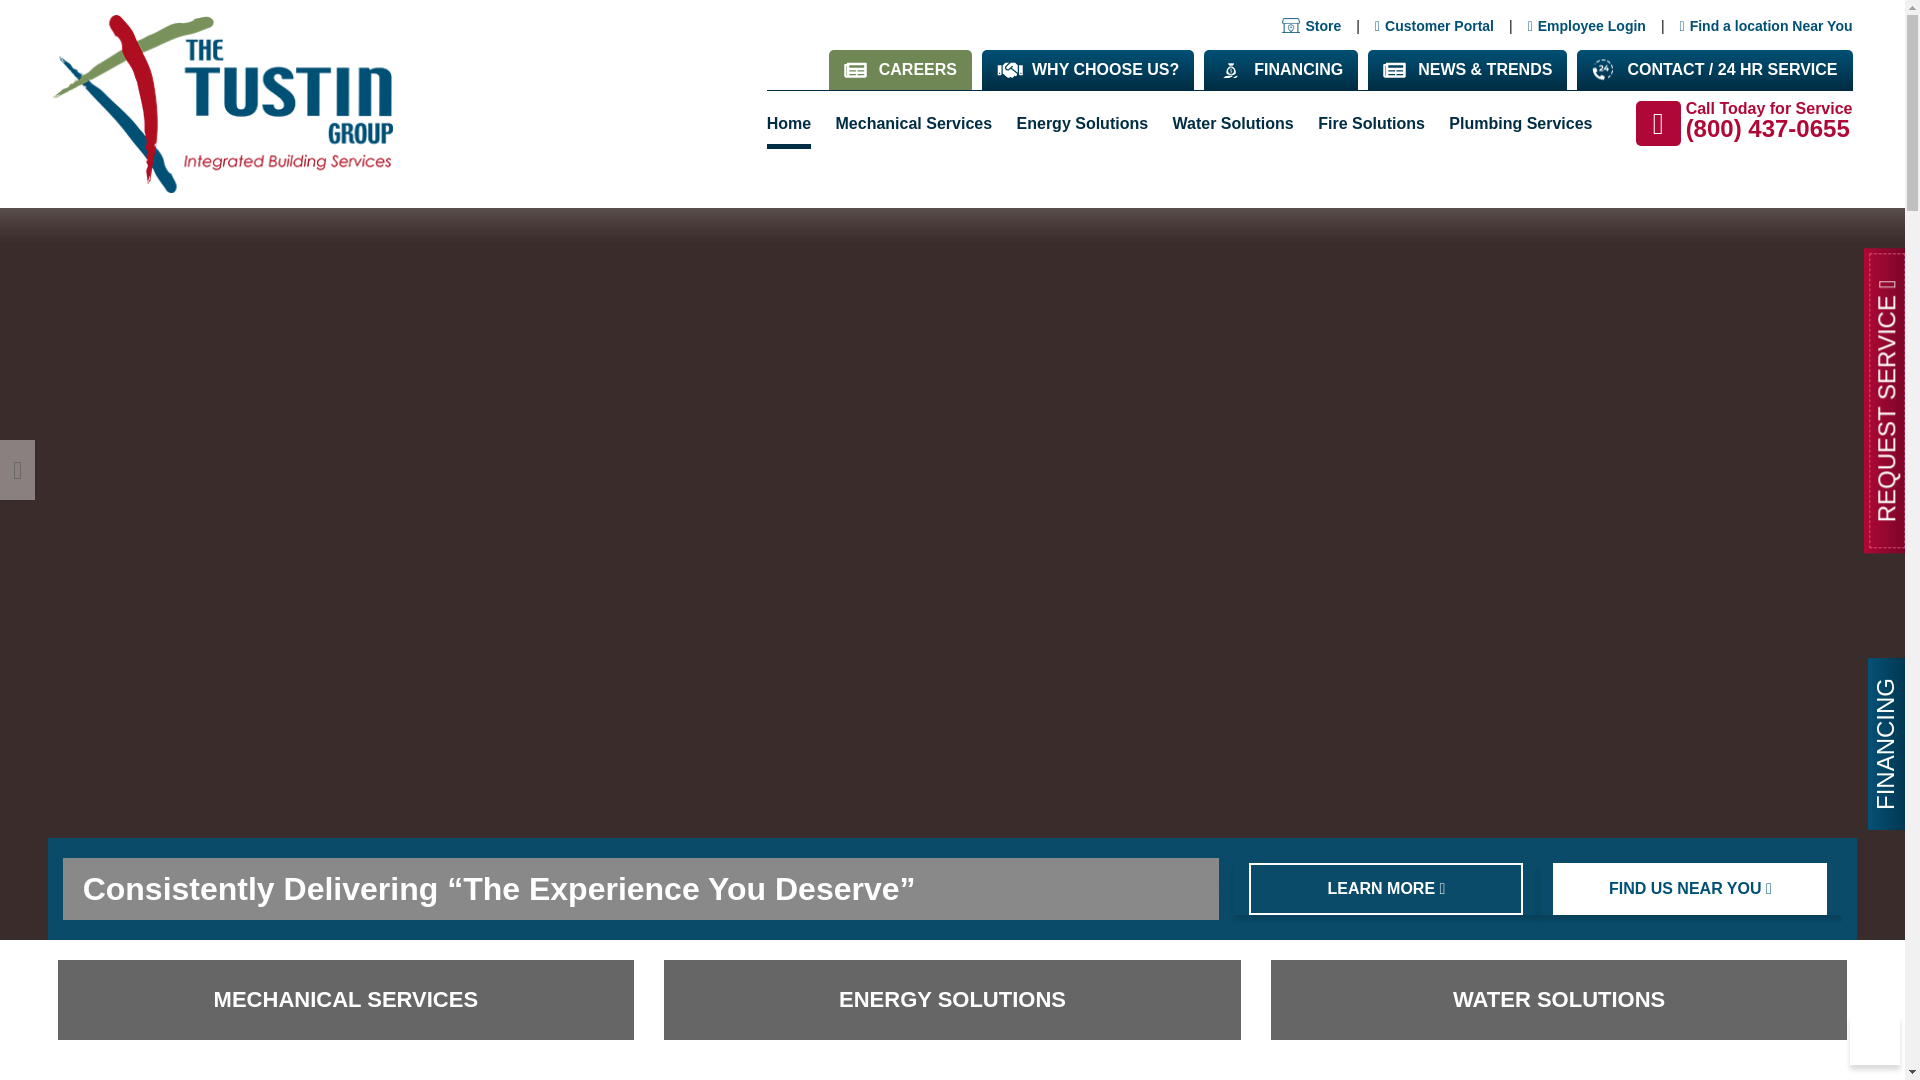 The width and height of the screenshot is (1920, 1080). What do you see at coordinates (1233, 122) in the screenshot?
I see `Water Solutions` at bounding box center [1233, 122].